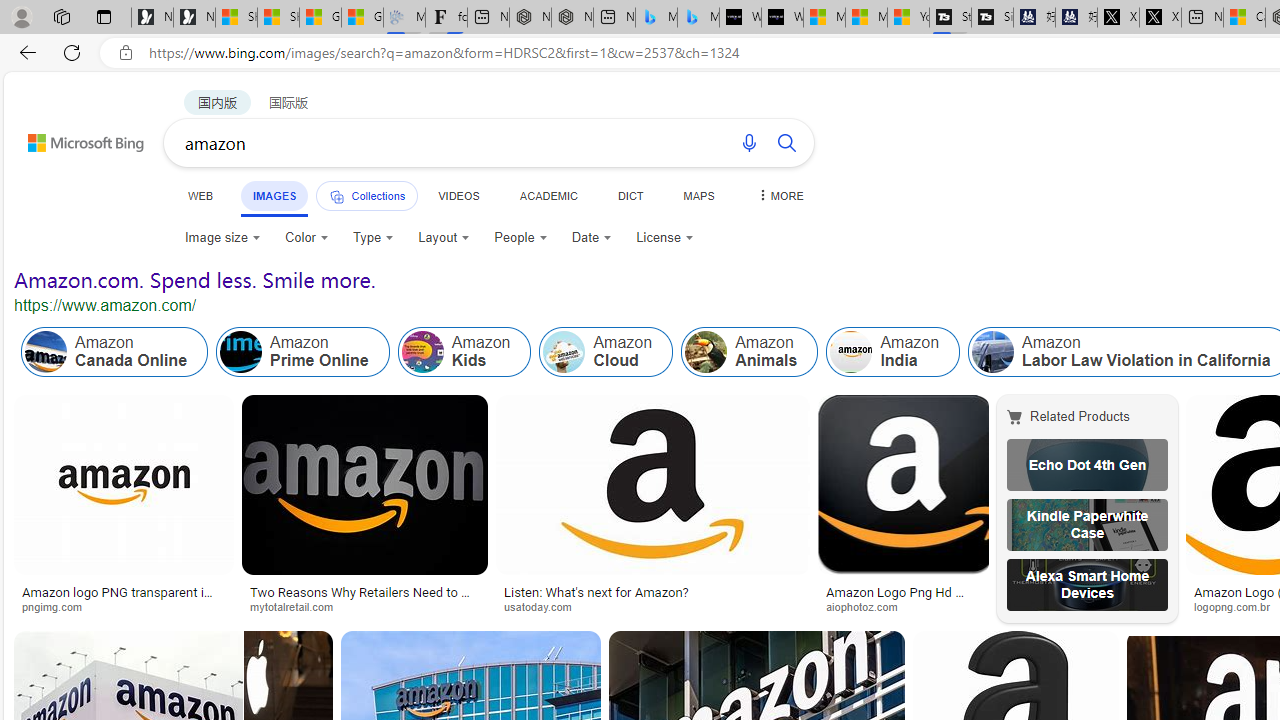  Describe the element at coordinates (274, 196) in the screenshot. I see `IMAGES` at that location.